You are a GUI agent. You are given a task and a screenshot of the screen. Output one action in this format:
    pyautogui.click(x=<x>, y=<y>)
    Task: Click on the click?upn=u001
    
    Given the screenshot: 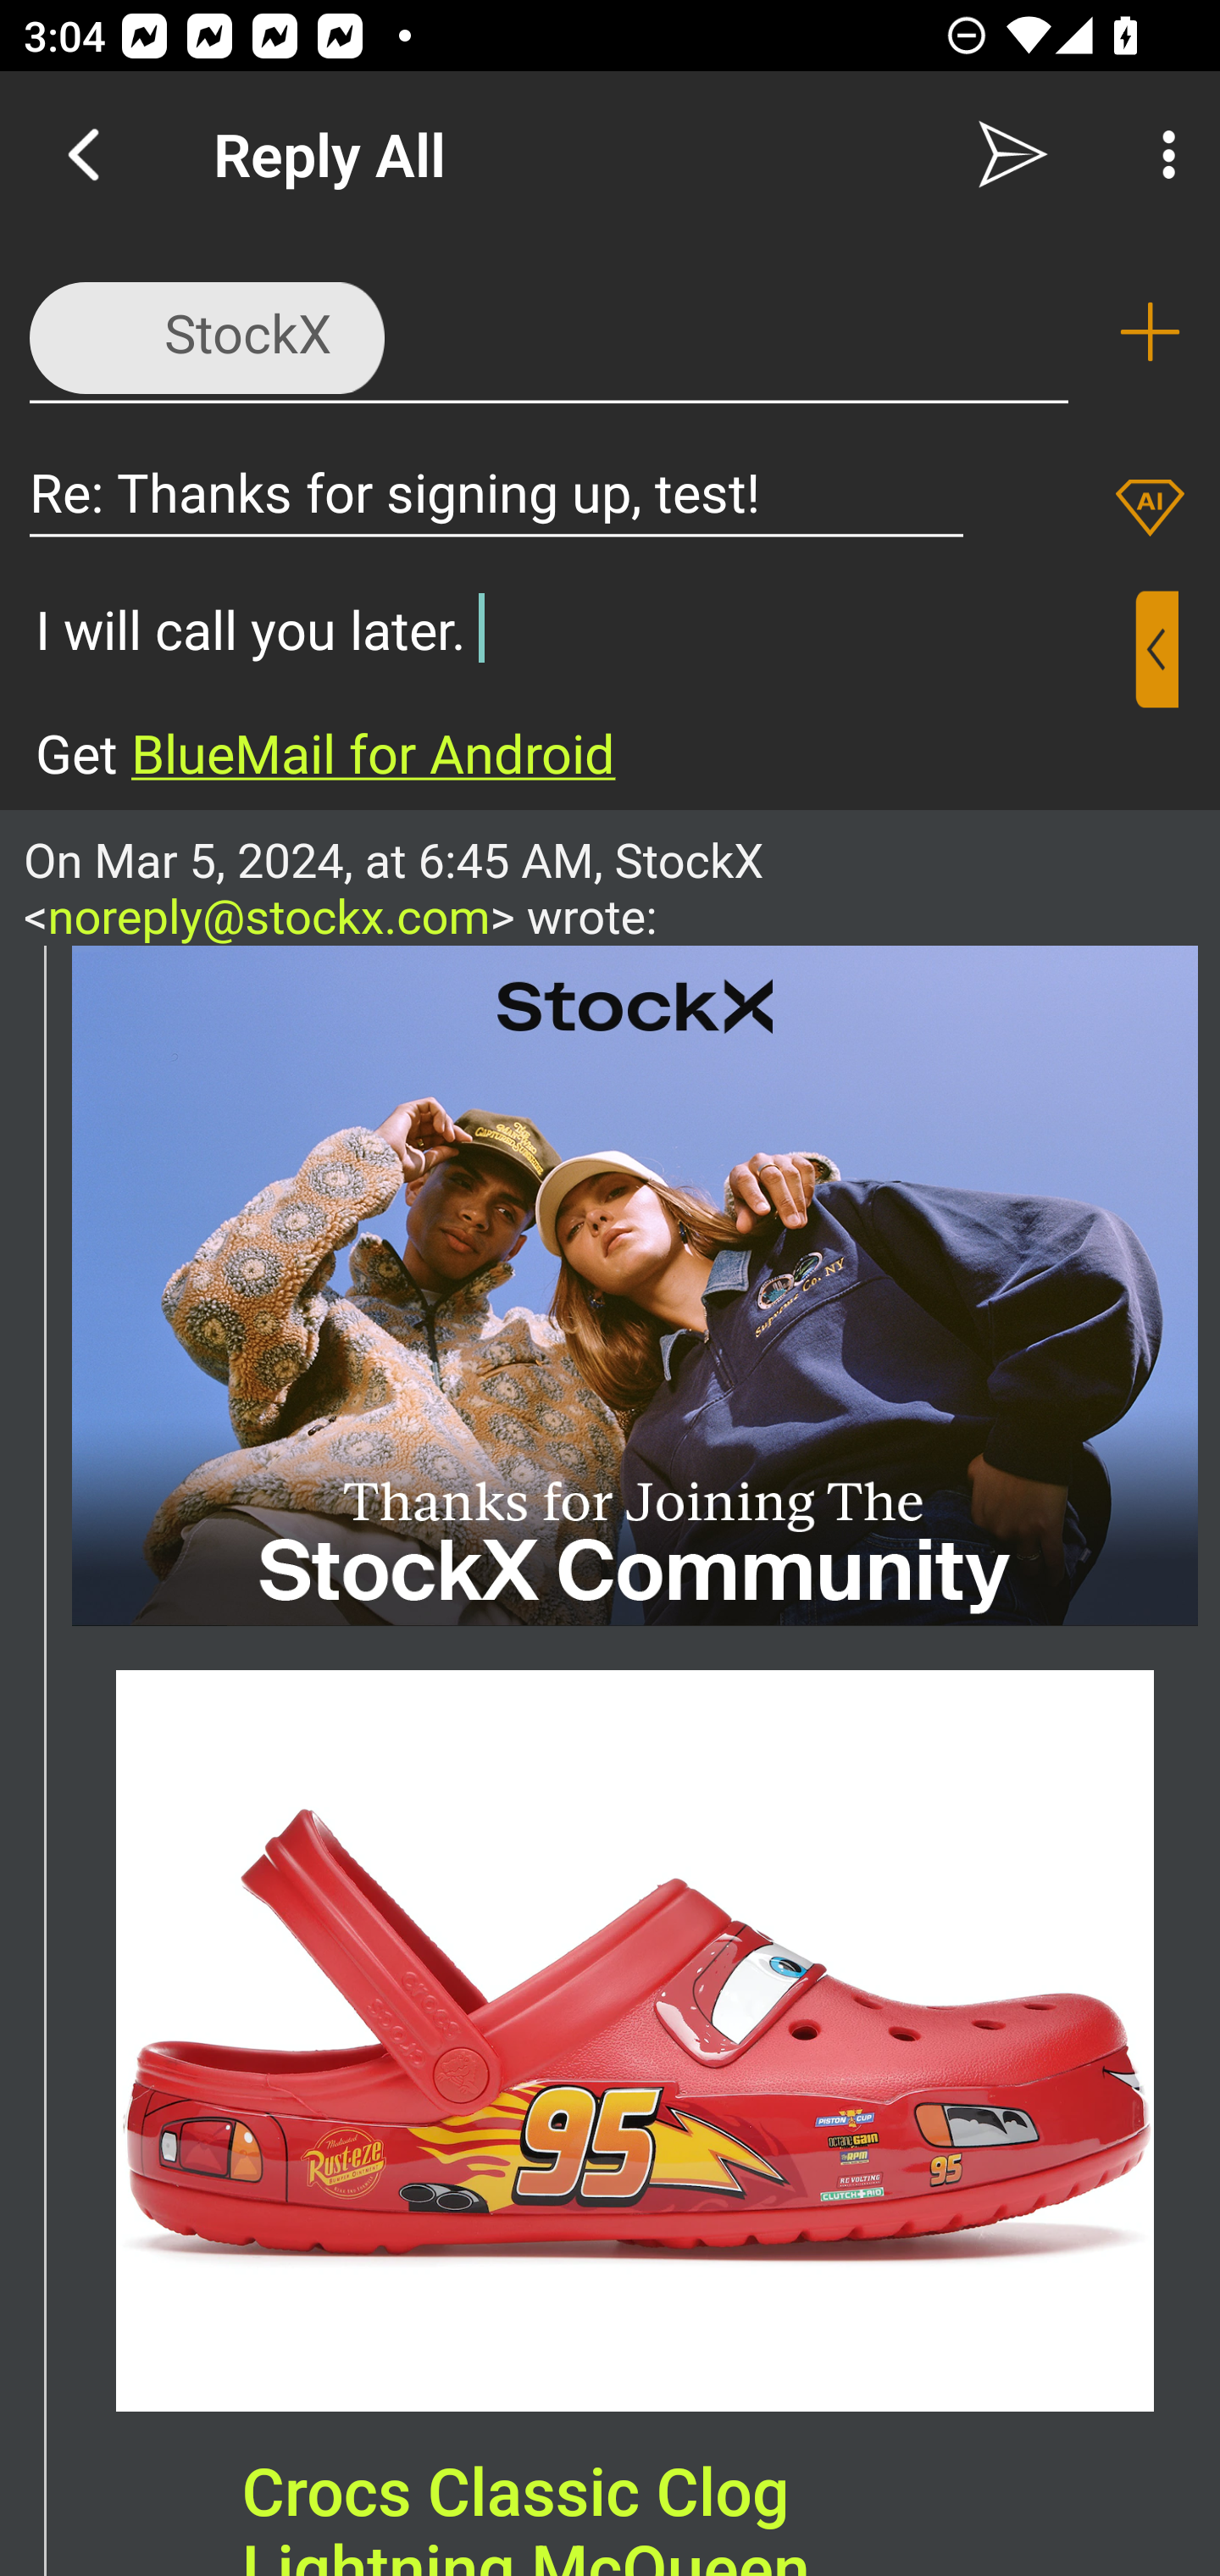 What is the action you would take?
    pyautogui.click(x=635, y=1285)
    